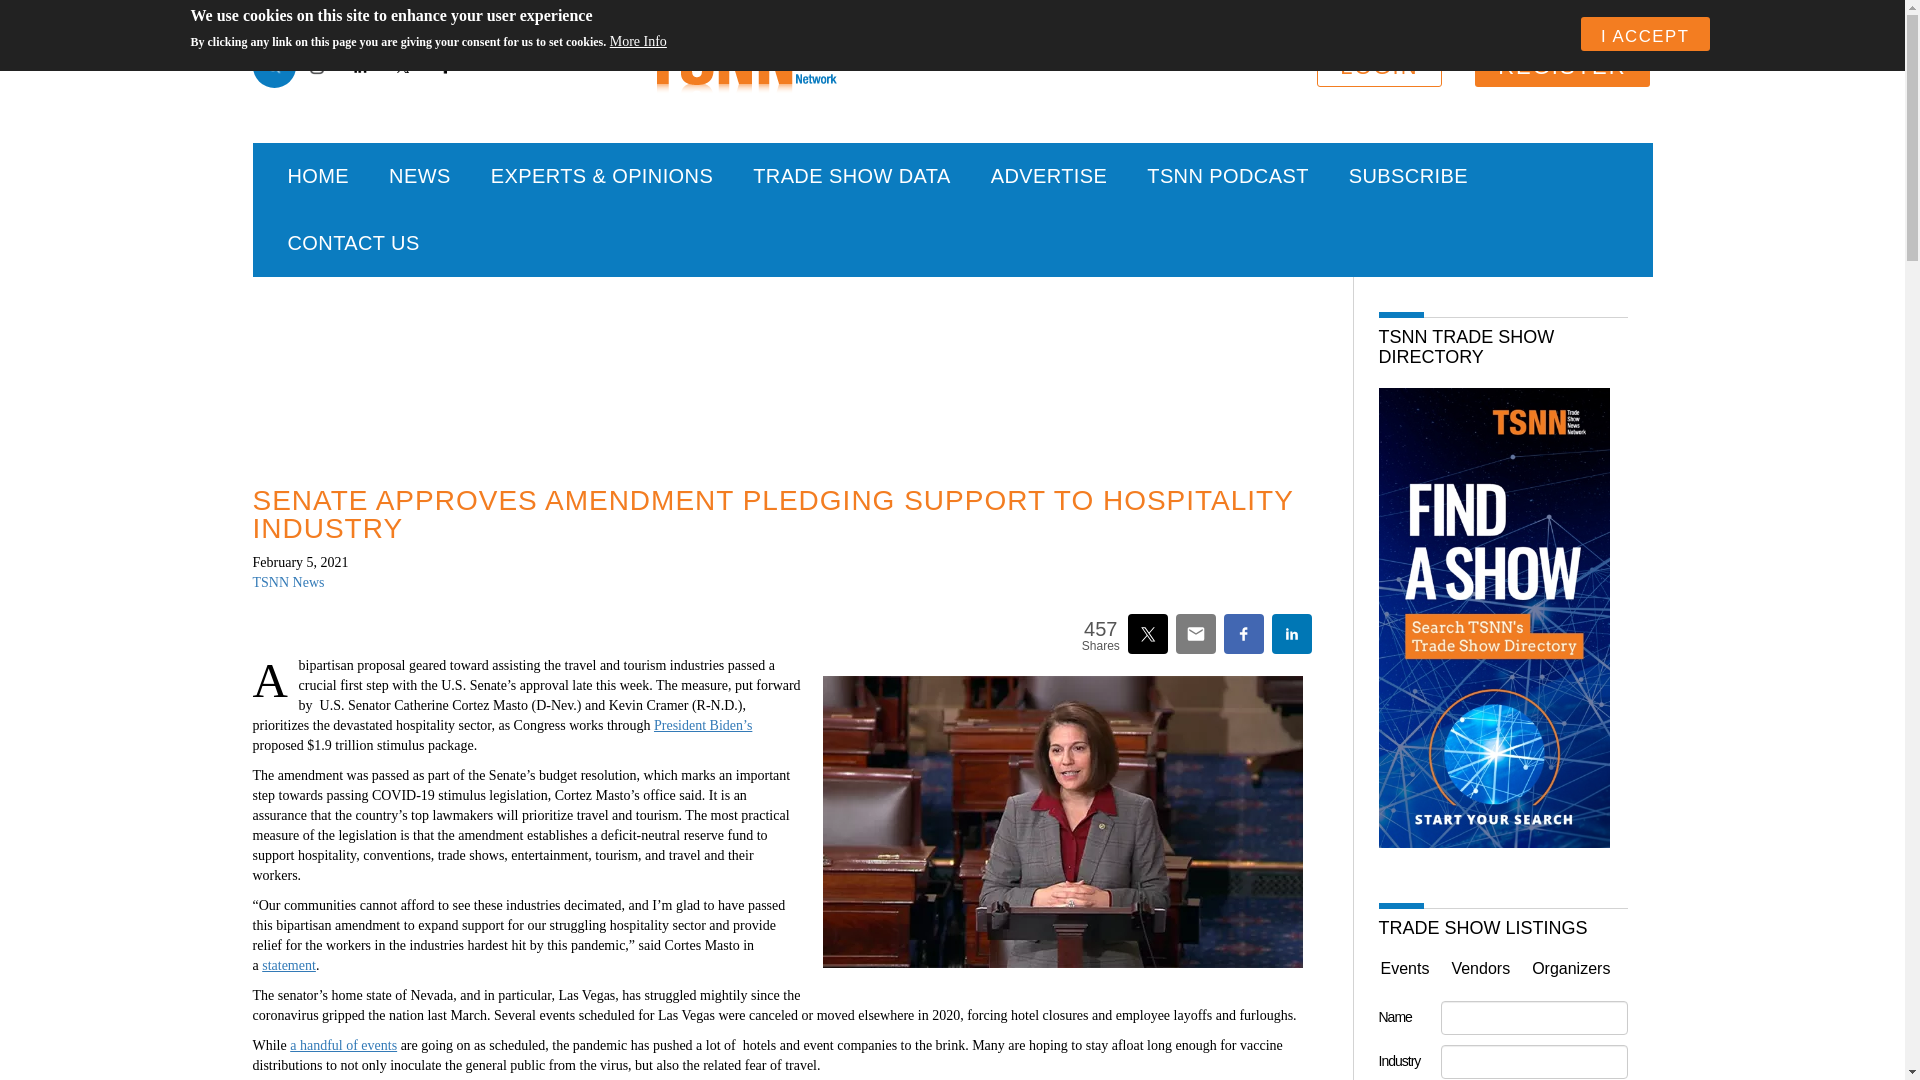 This screenshot has width=1920, height=1080. I want to click on a handful of events, so click(343, 1045).